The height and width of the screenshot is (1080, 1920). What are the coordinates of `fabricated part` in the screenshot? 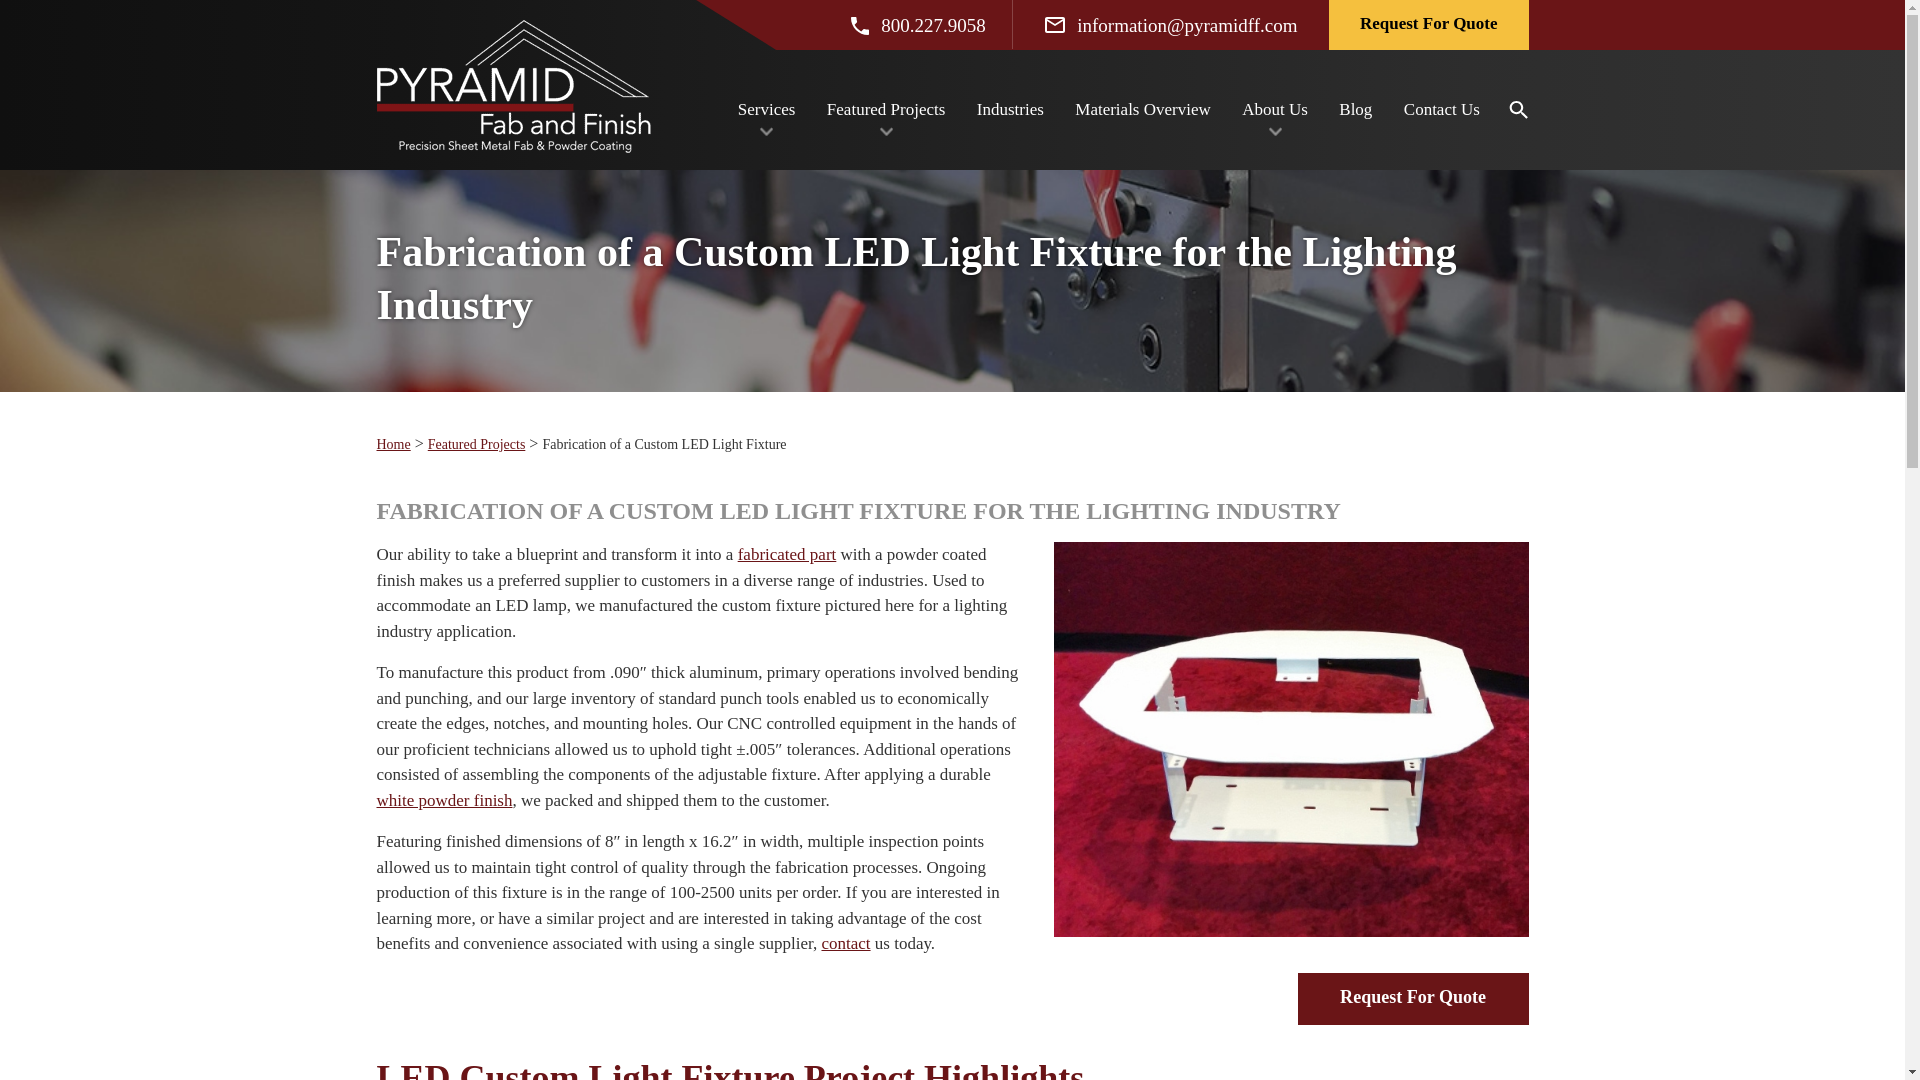 It's located at (787, 554).